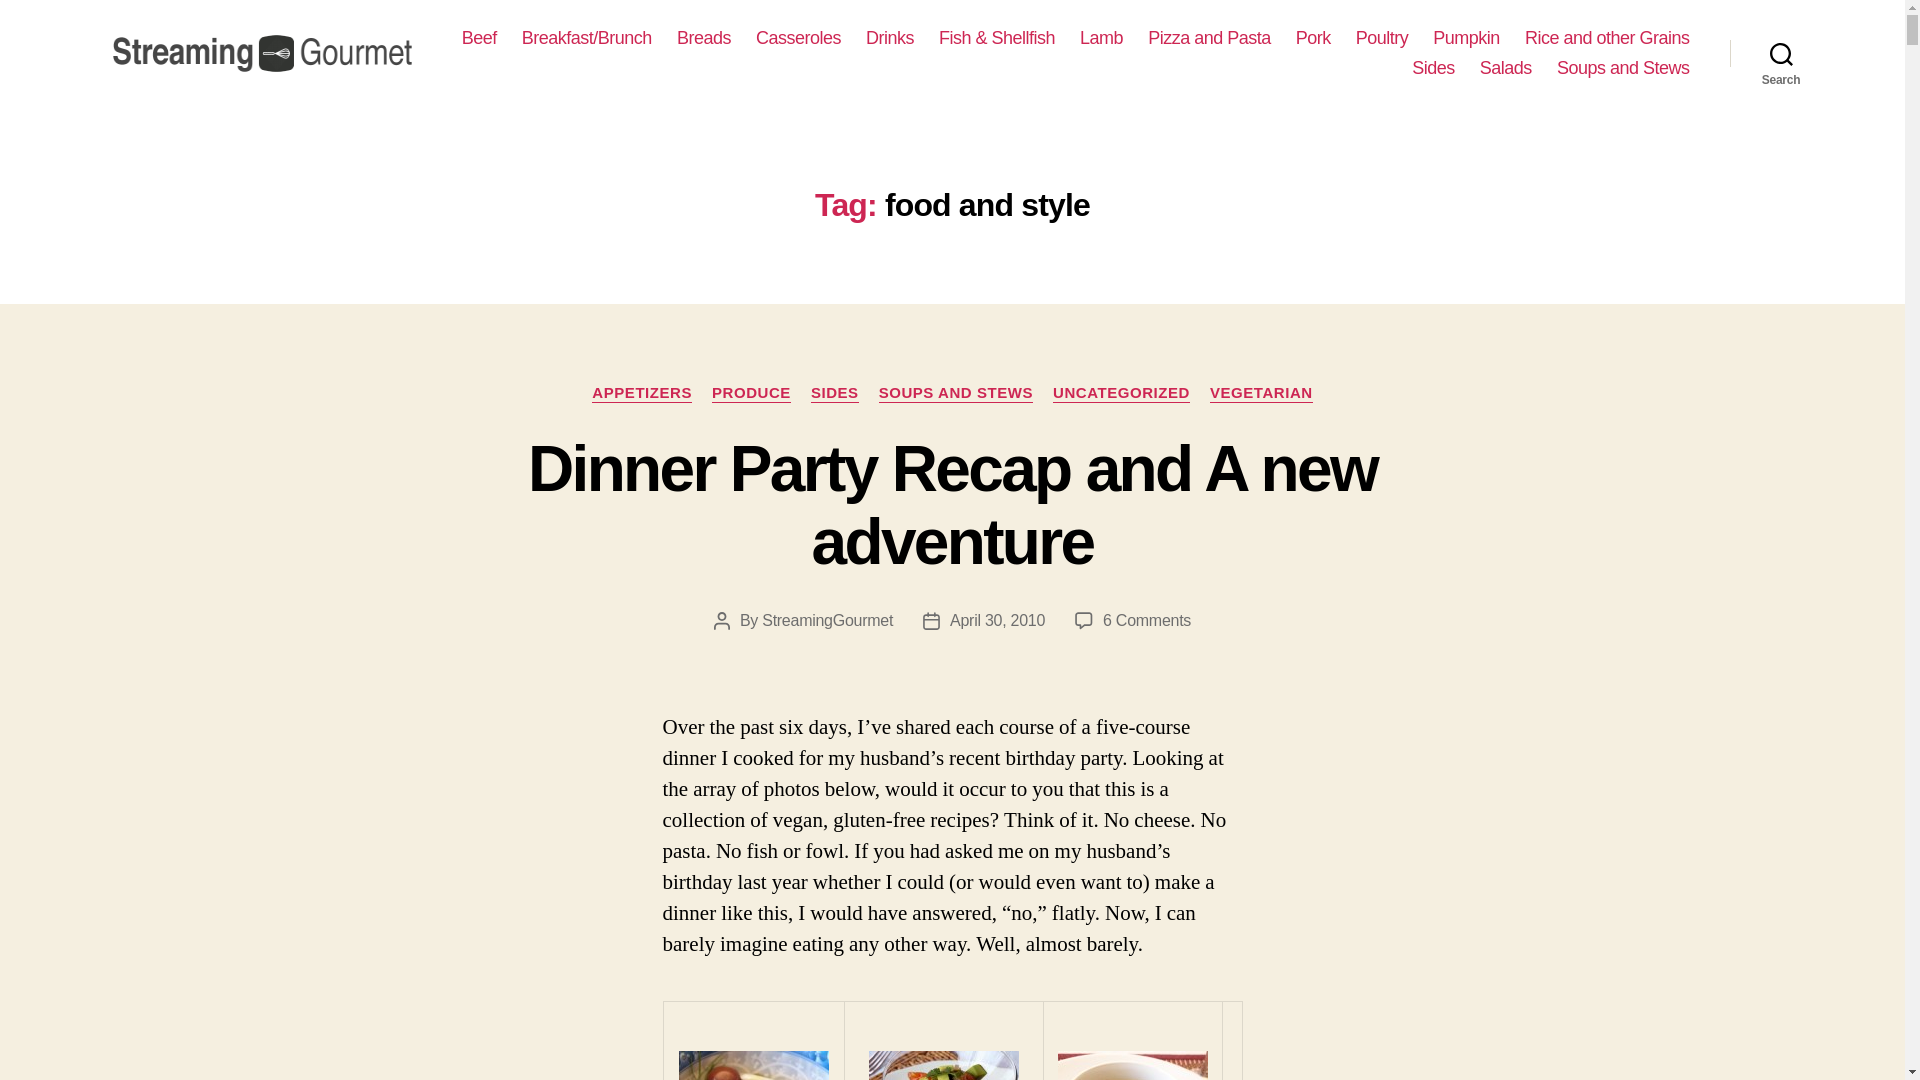  I want to click on Search, so click(1781, 54).